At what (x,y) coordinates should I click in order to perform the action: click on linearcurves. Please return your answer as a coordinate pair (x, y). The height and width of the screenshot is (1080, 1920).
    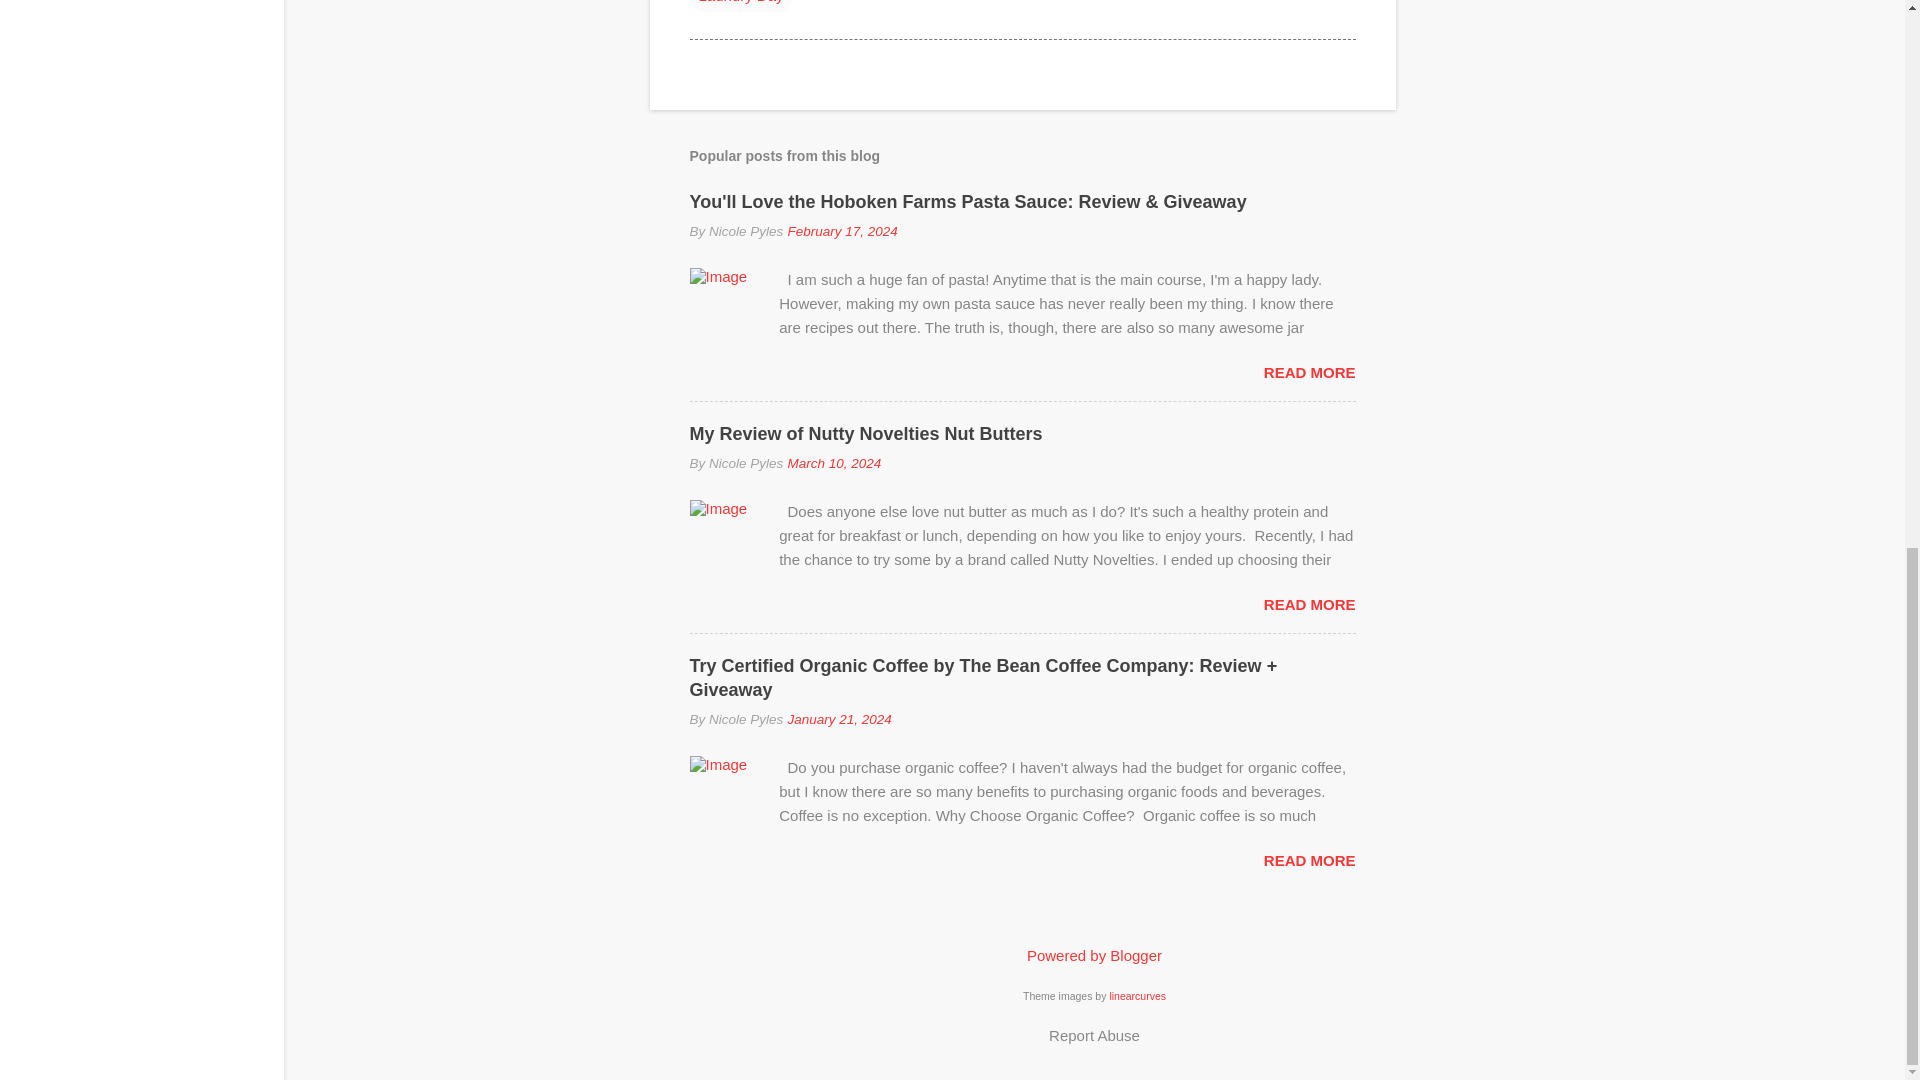
    Looking at the image, I should click on (1137, 995).